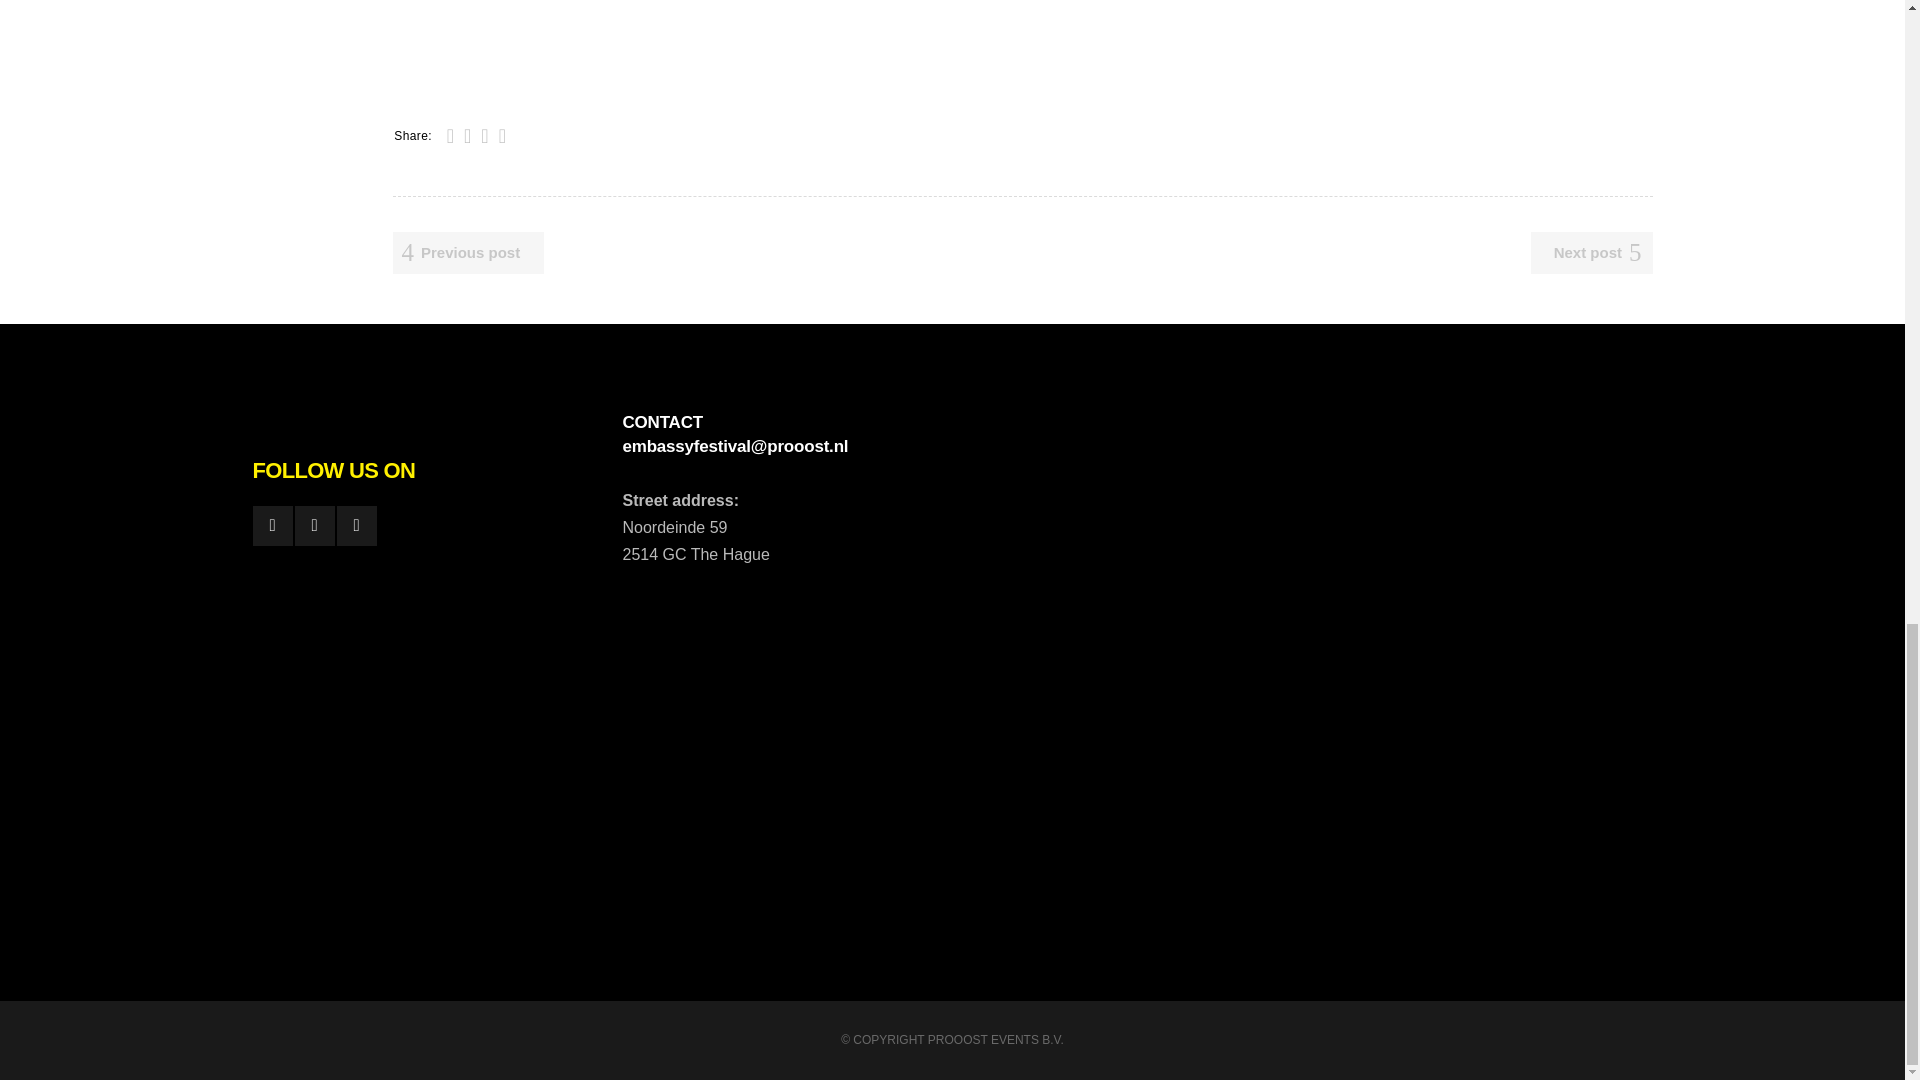  I want to click on Share on LinkedIn, so click(484, 136).